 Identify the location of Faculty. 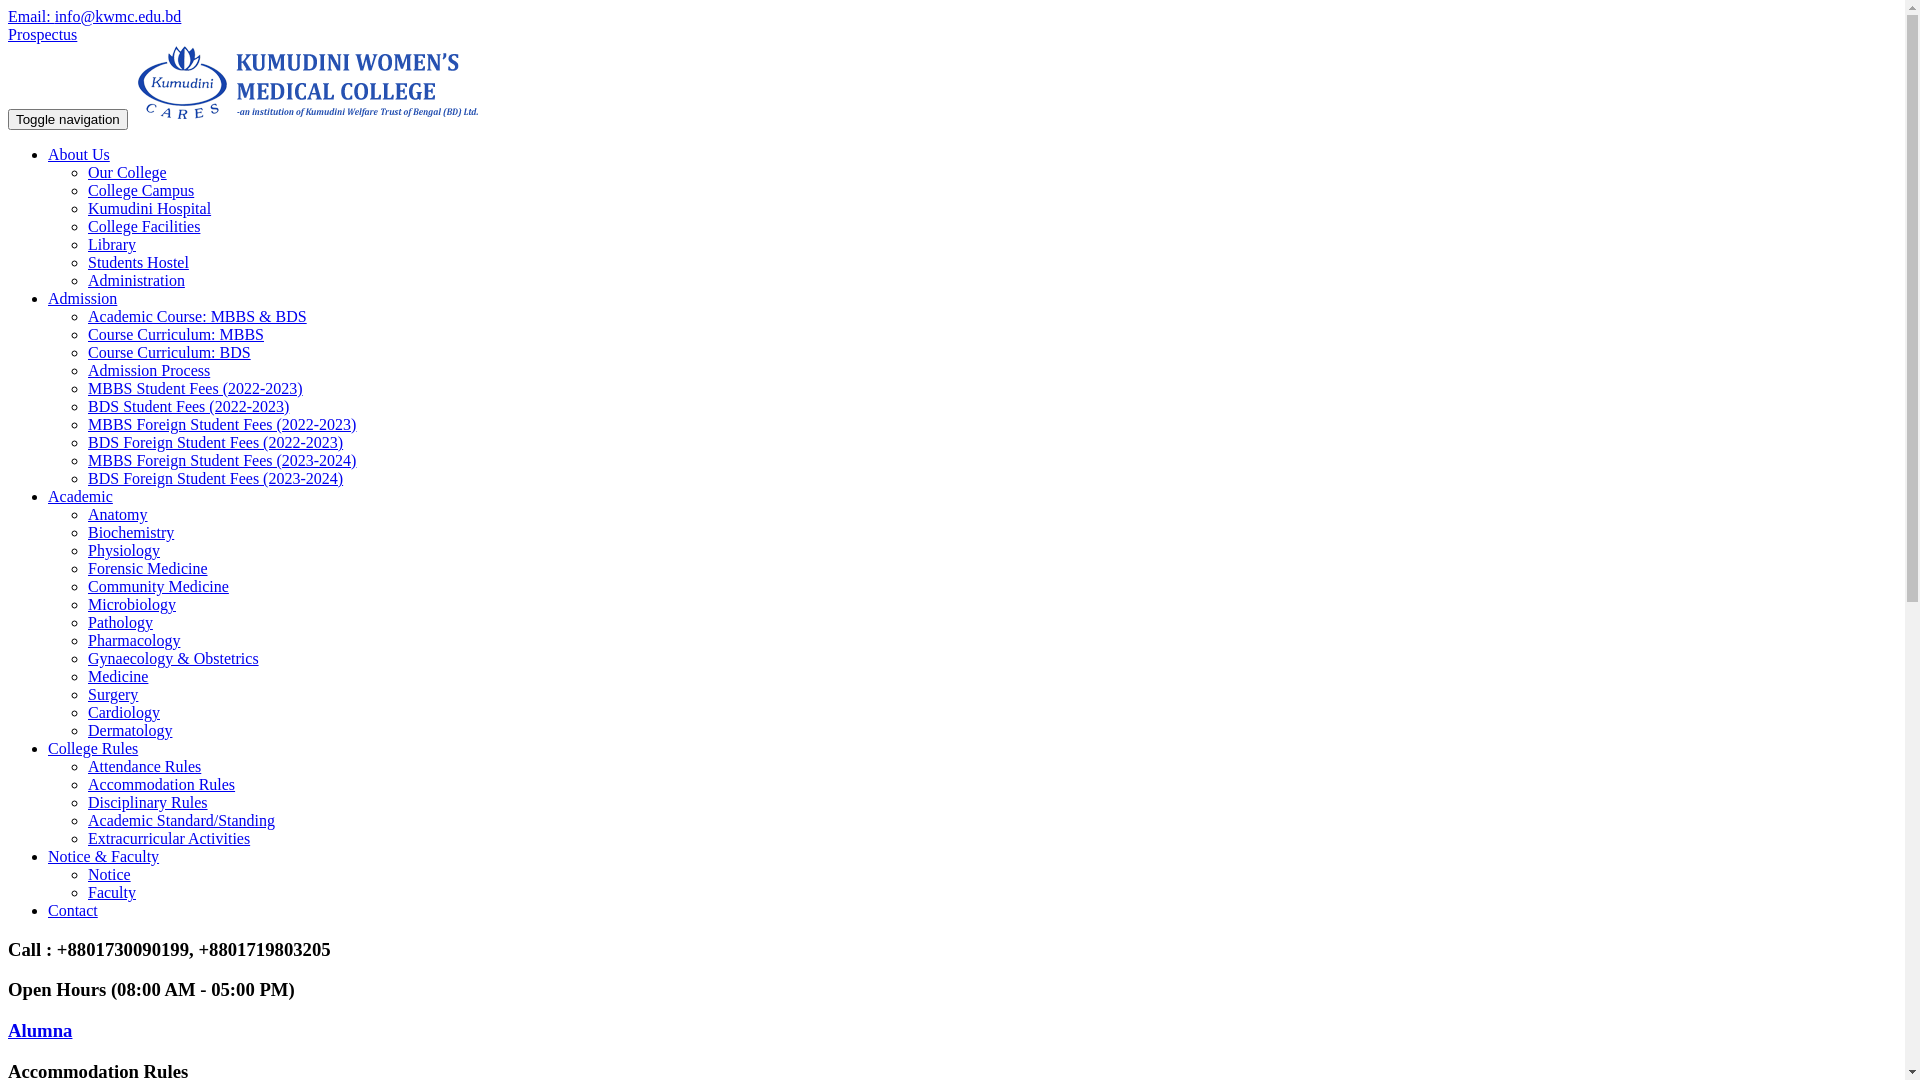
(112, 892).